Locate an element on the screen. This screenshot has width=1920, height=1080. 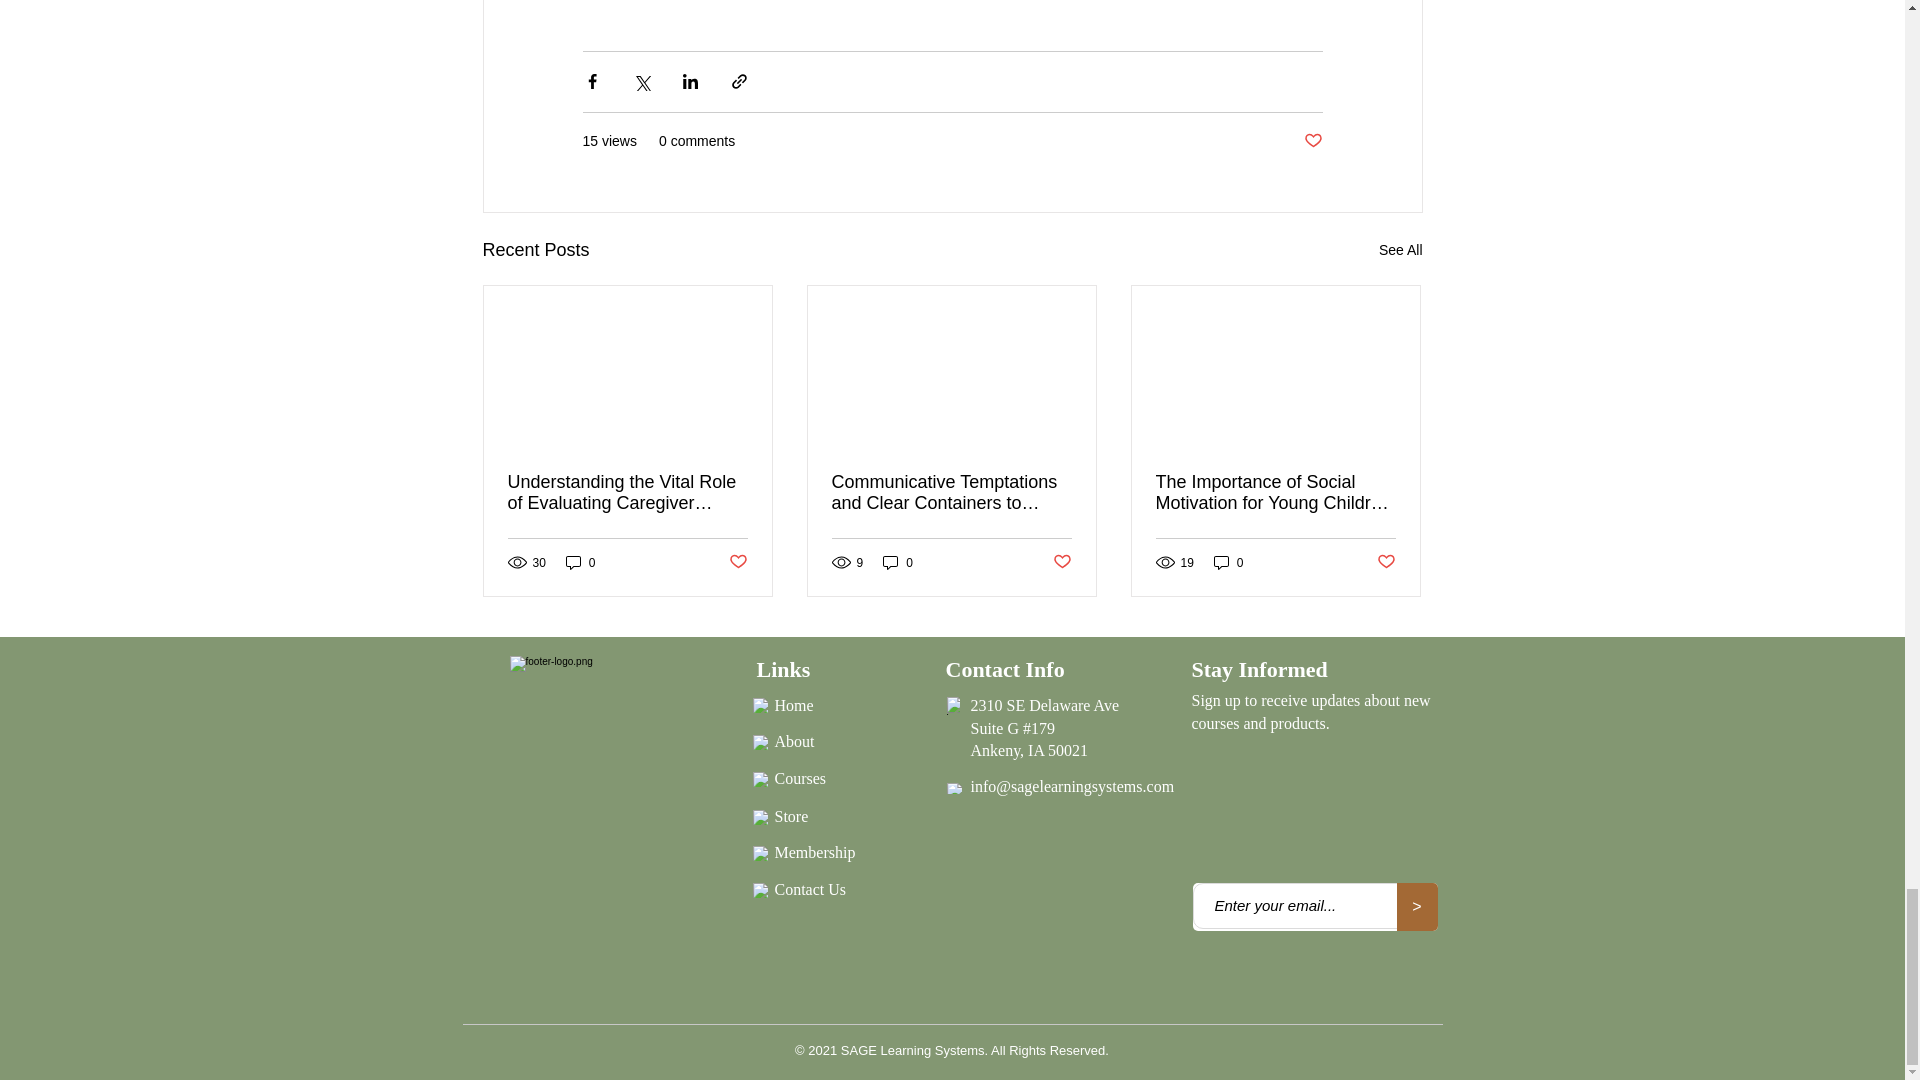
See All is located at coordinates (1400, 250).